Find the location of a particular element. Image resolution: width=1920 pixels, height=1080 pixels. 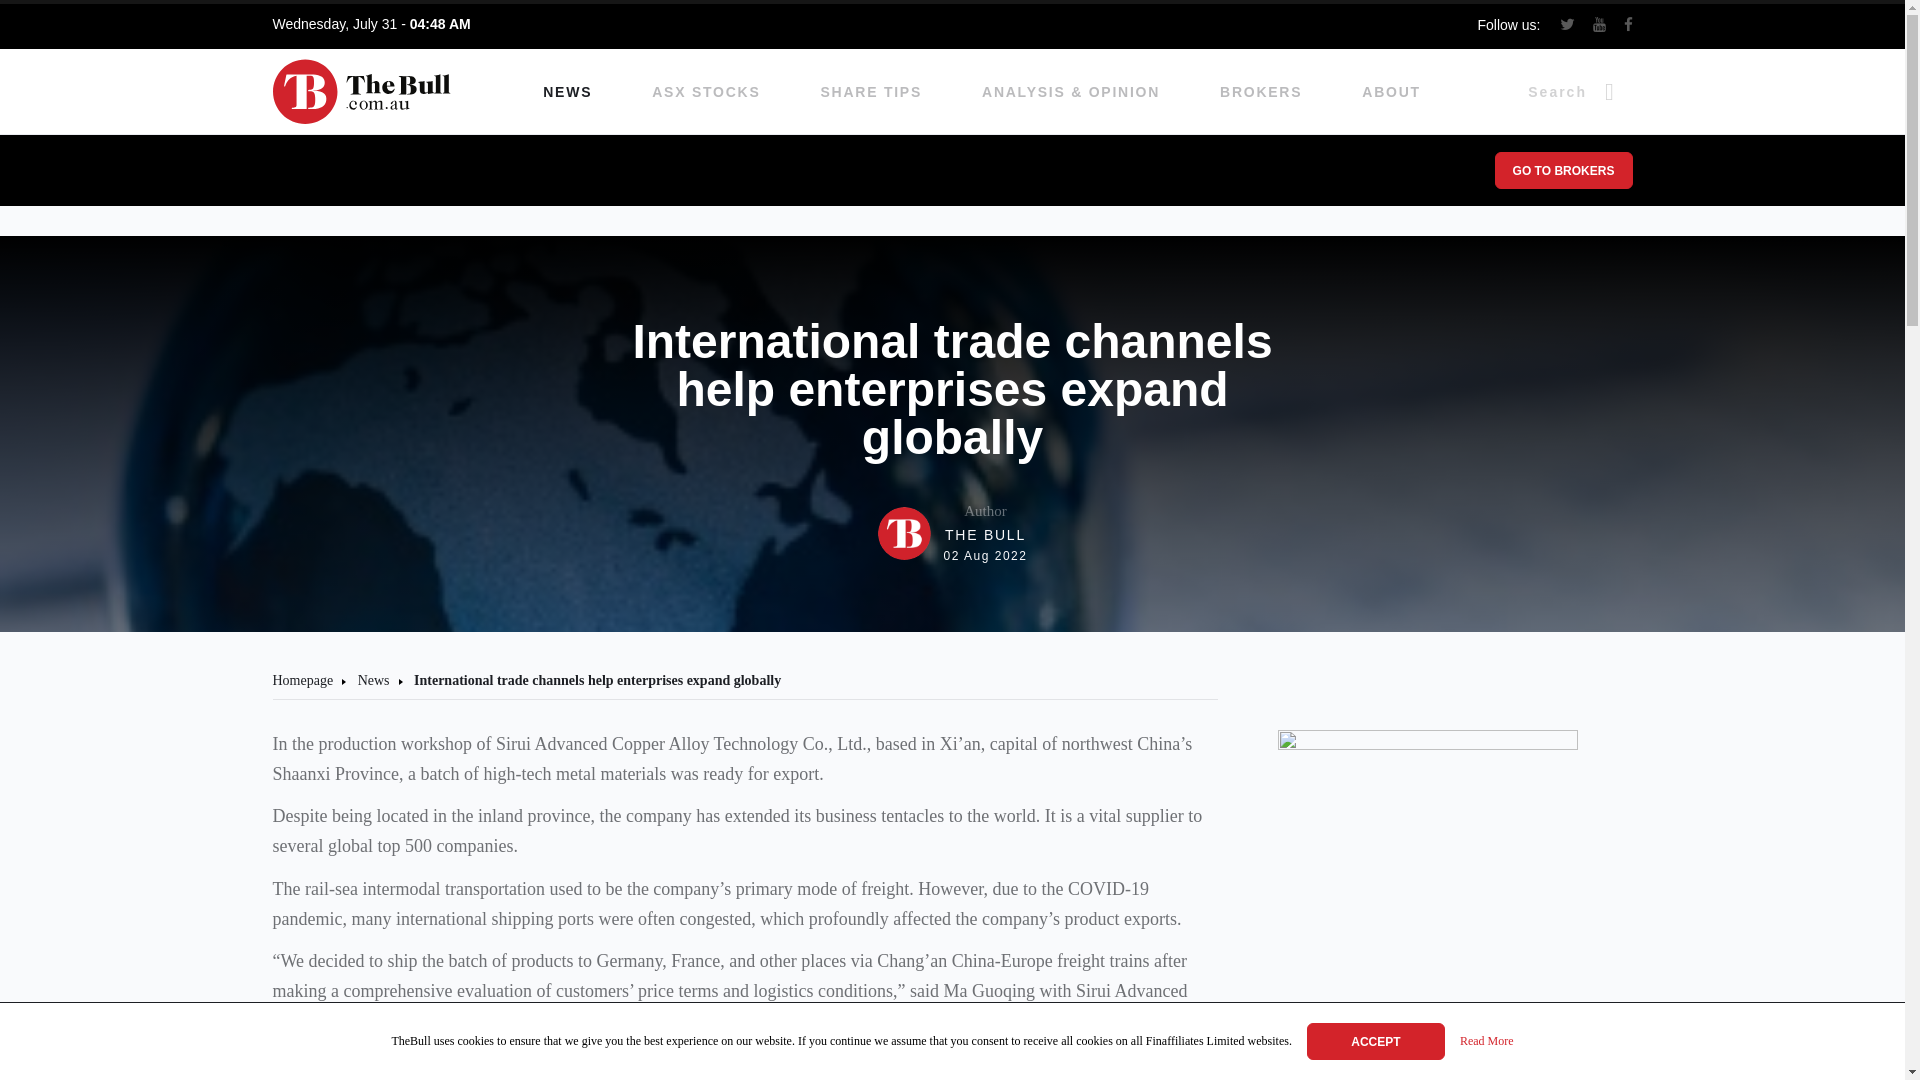

GO TO BROKERS is located at coordinates (1562, 170).